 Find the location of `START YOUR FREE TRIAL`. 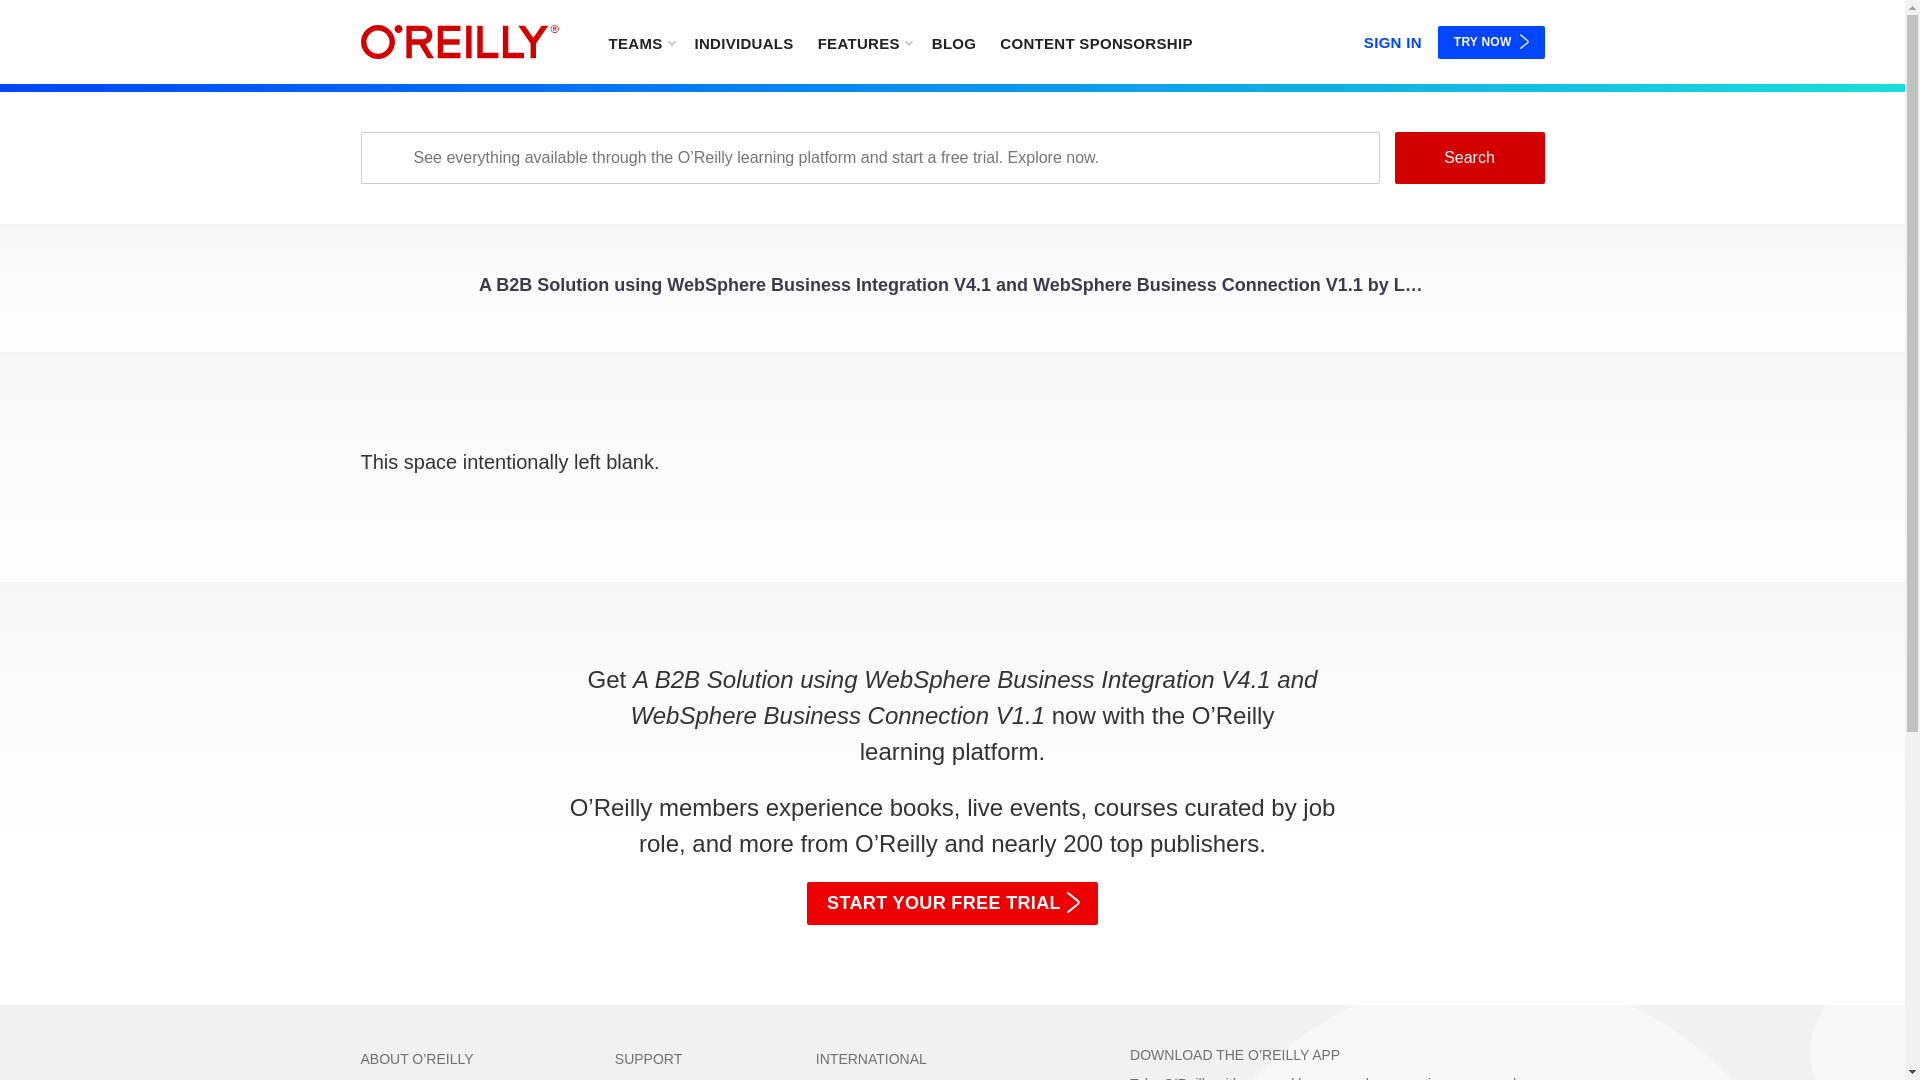

START YOUR FREE TRIAL is located at coordinates (952, 904).